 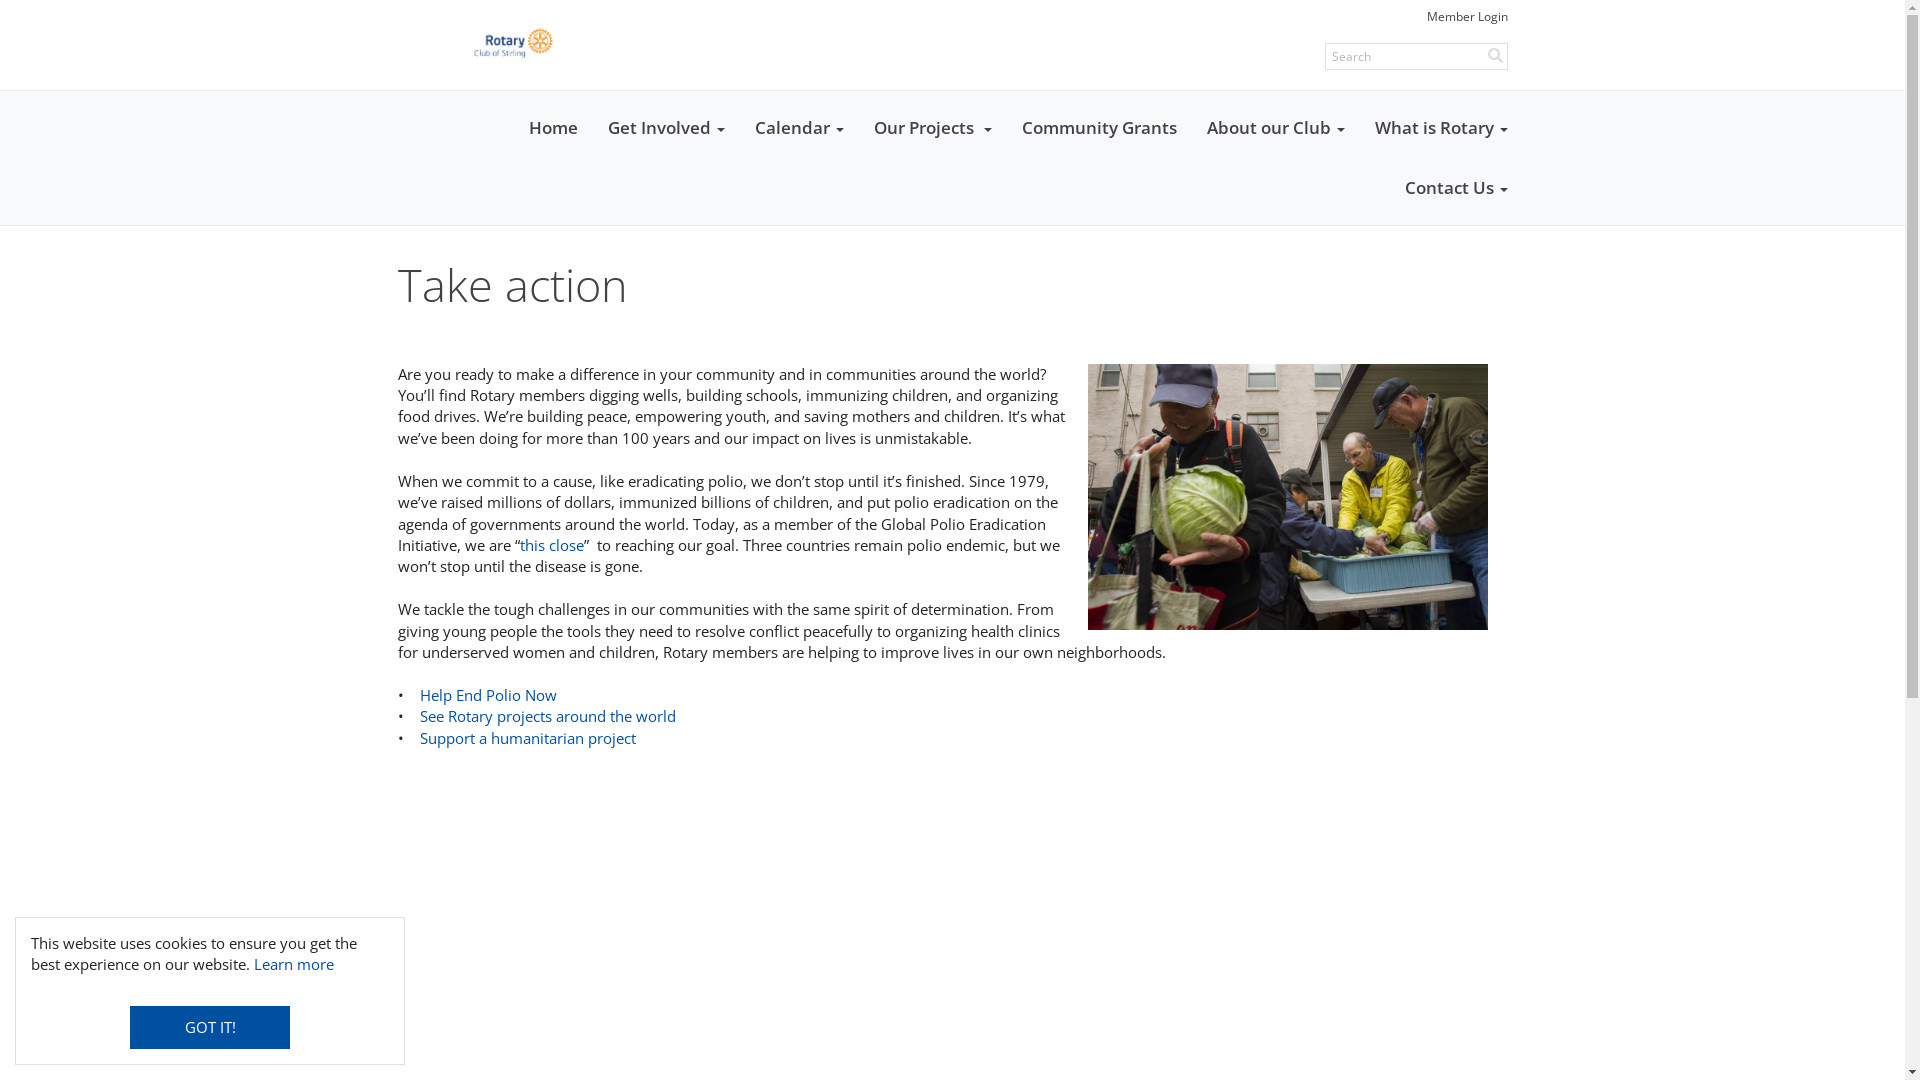 I want to click on Help End Polio Now, so click(x=488, y=695).